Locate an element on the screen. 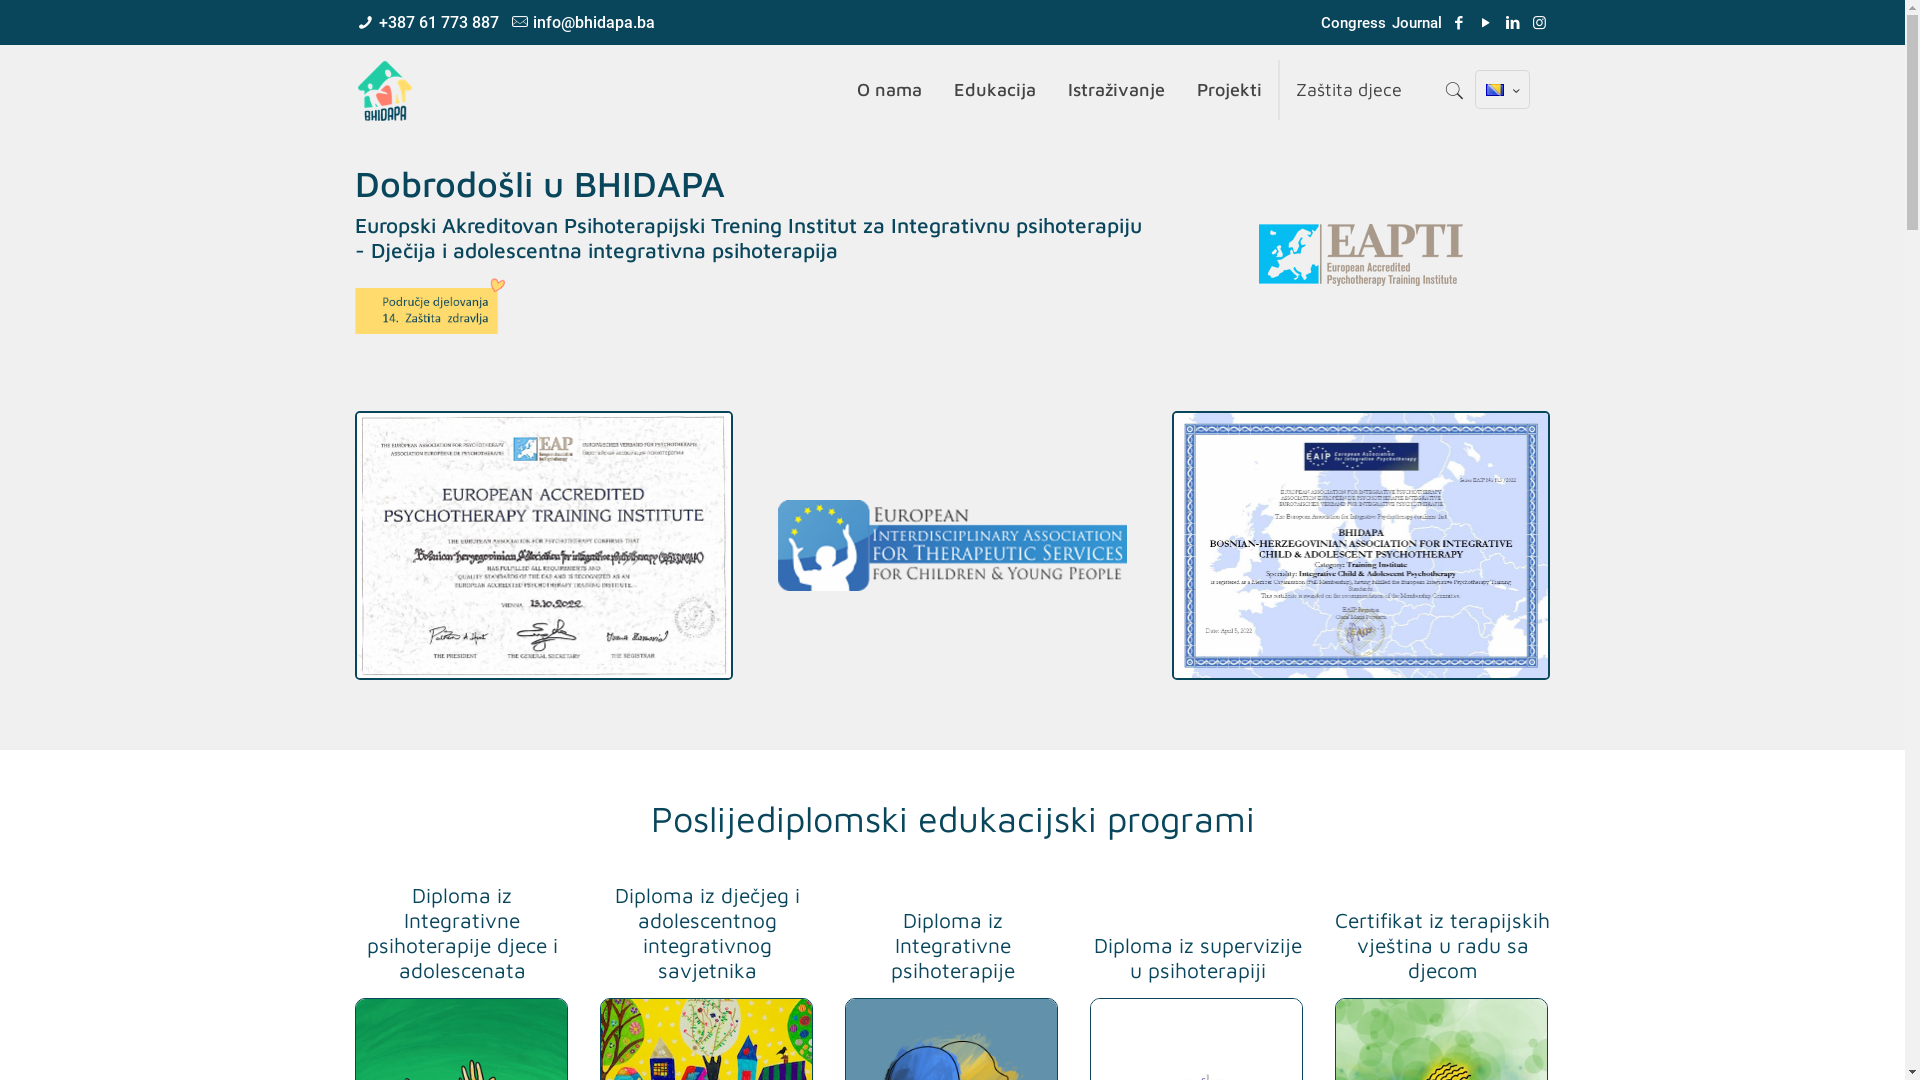  Congress is located at coordinates (1354, 23).